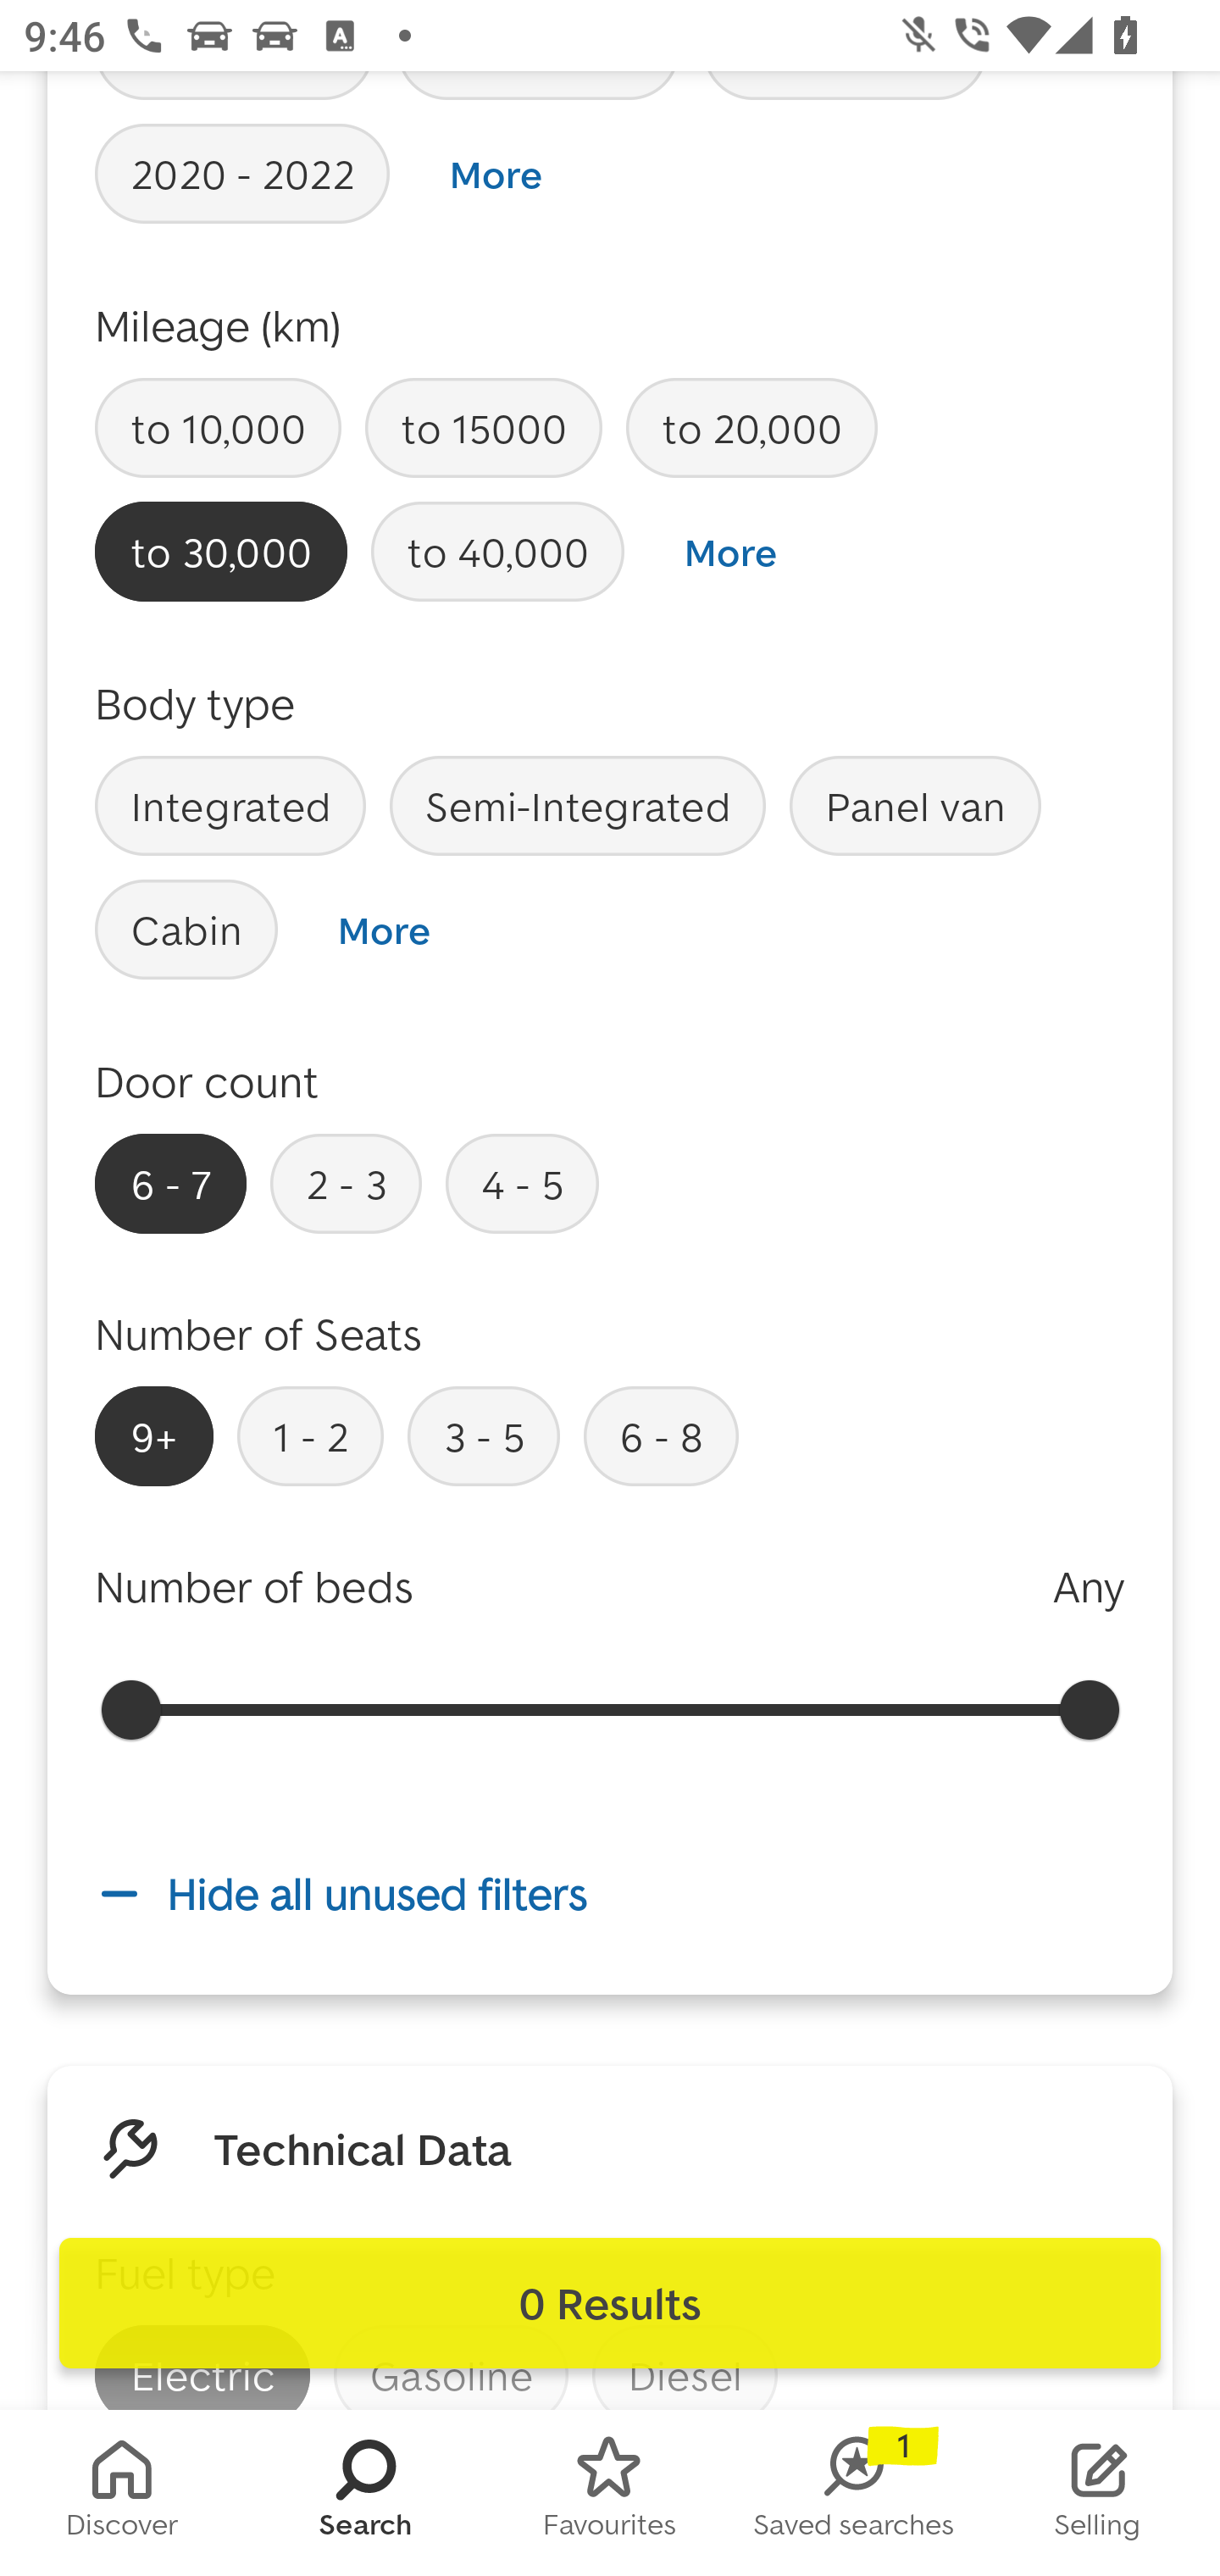 The image size is (1220, 2576). I want to click on 2 - 3, so click(346, 1183).